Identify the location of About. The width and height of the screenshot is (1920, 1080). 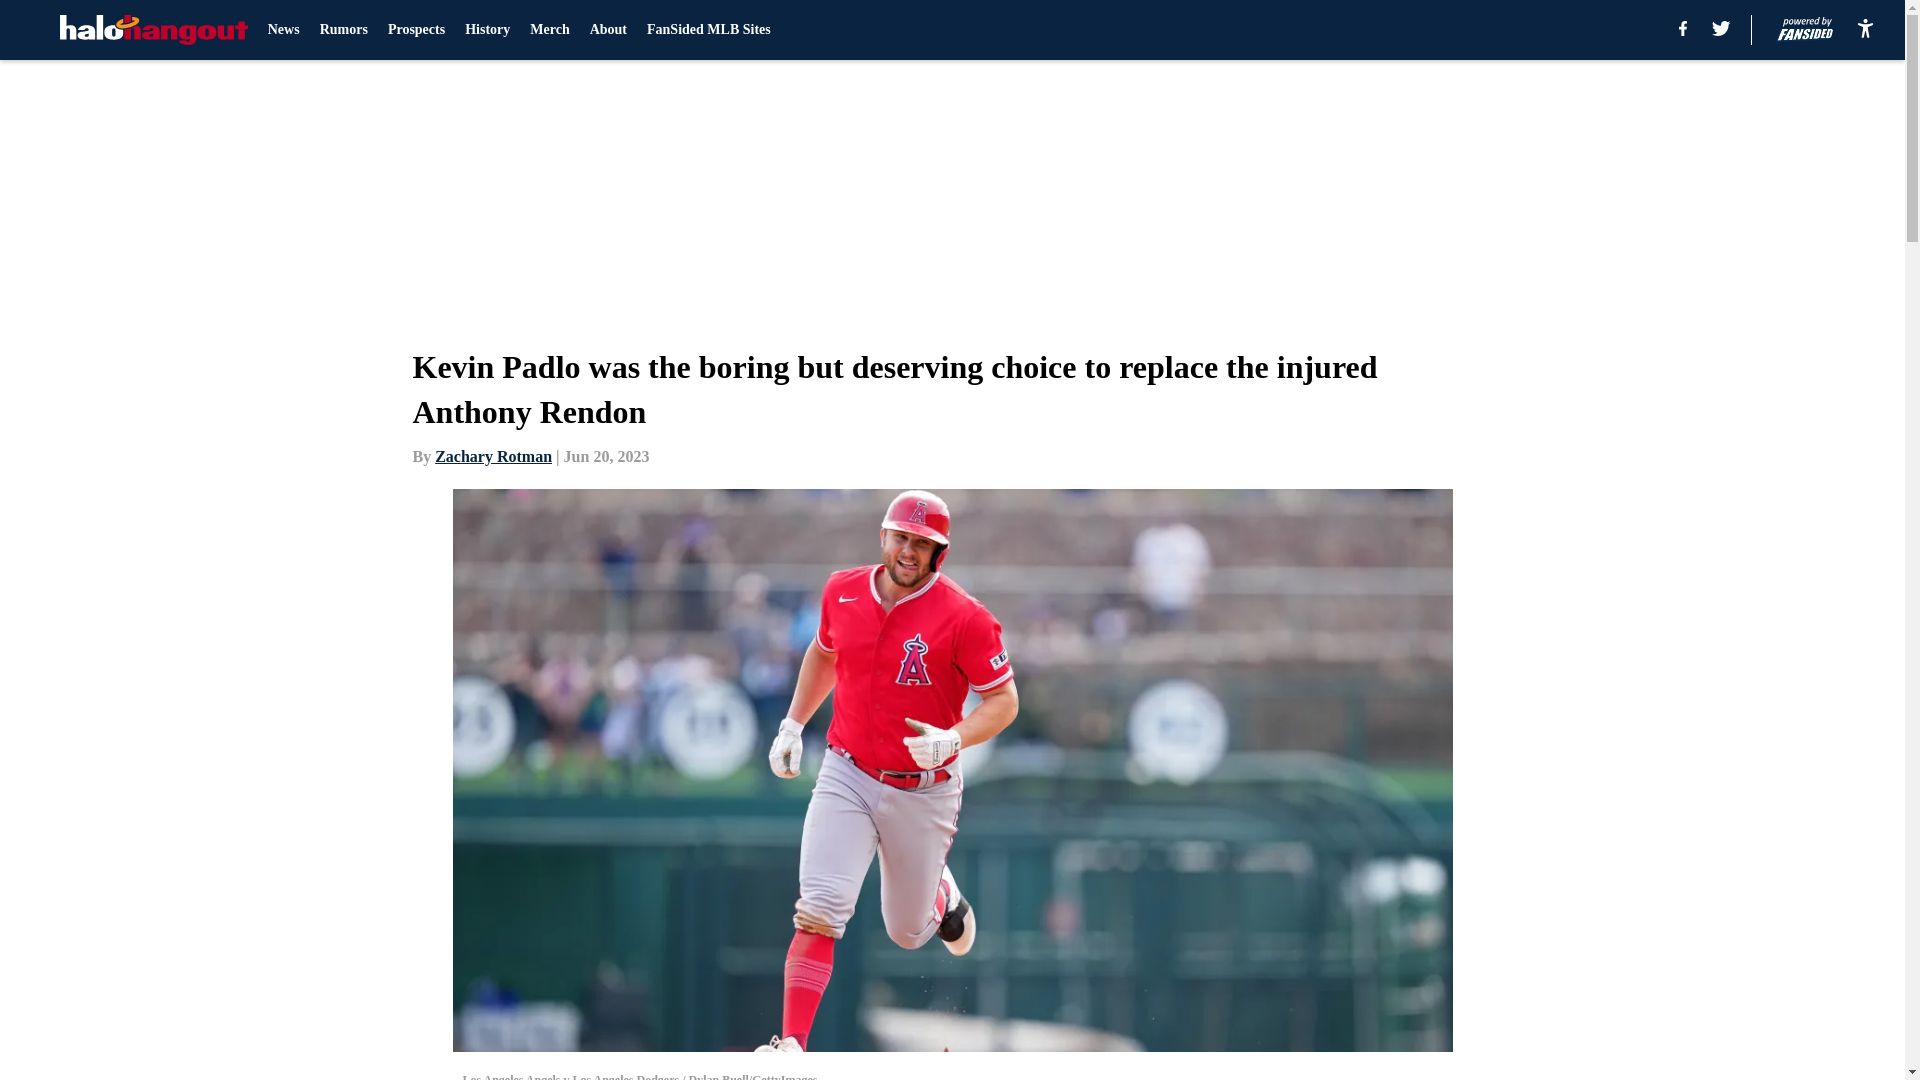
(608, 30).